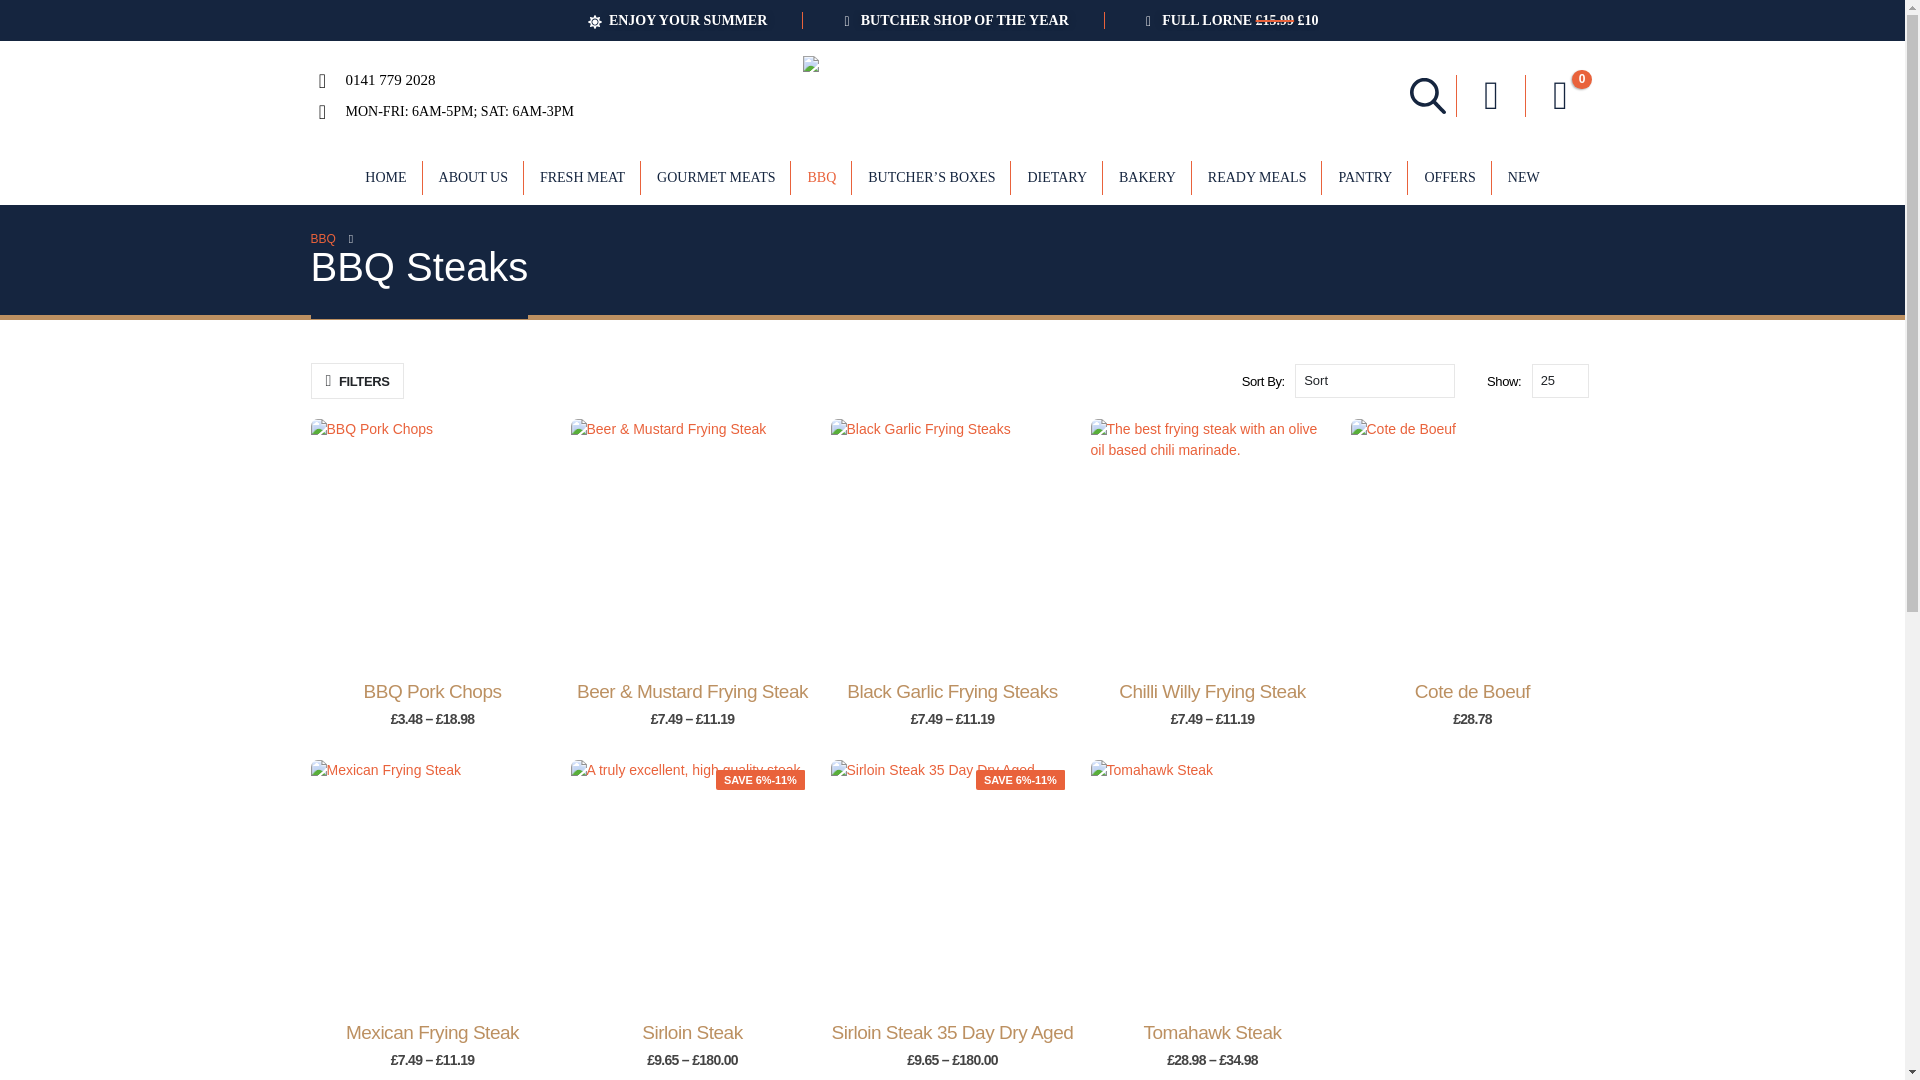 The width and height of the screenshot is (1920, 1080). Describe the element at coordinates (582, 178) in the screenshot. I see `FRESH MEAT` at that location.